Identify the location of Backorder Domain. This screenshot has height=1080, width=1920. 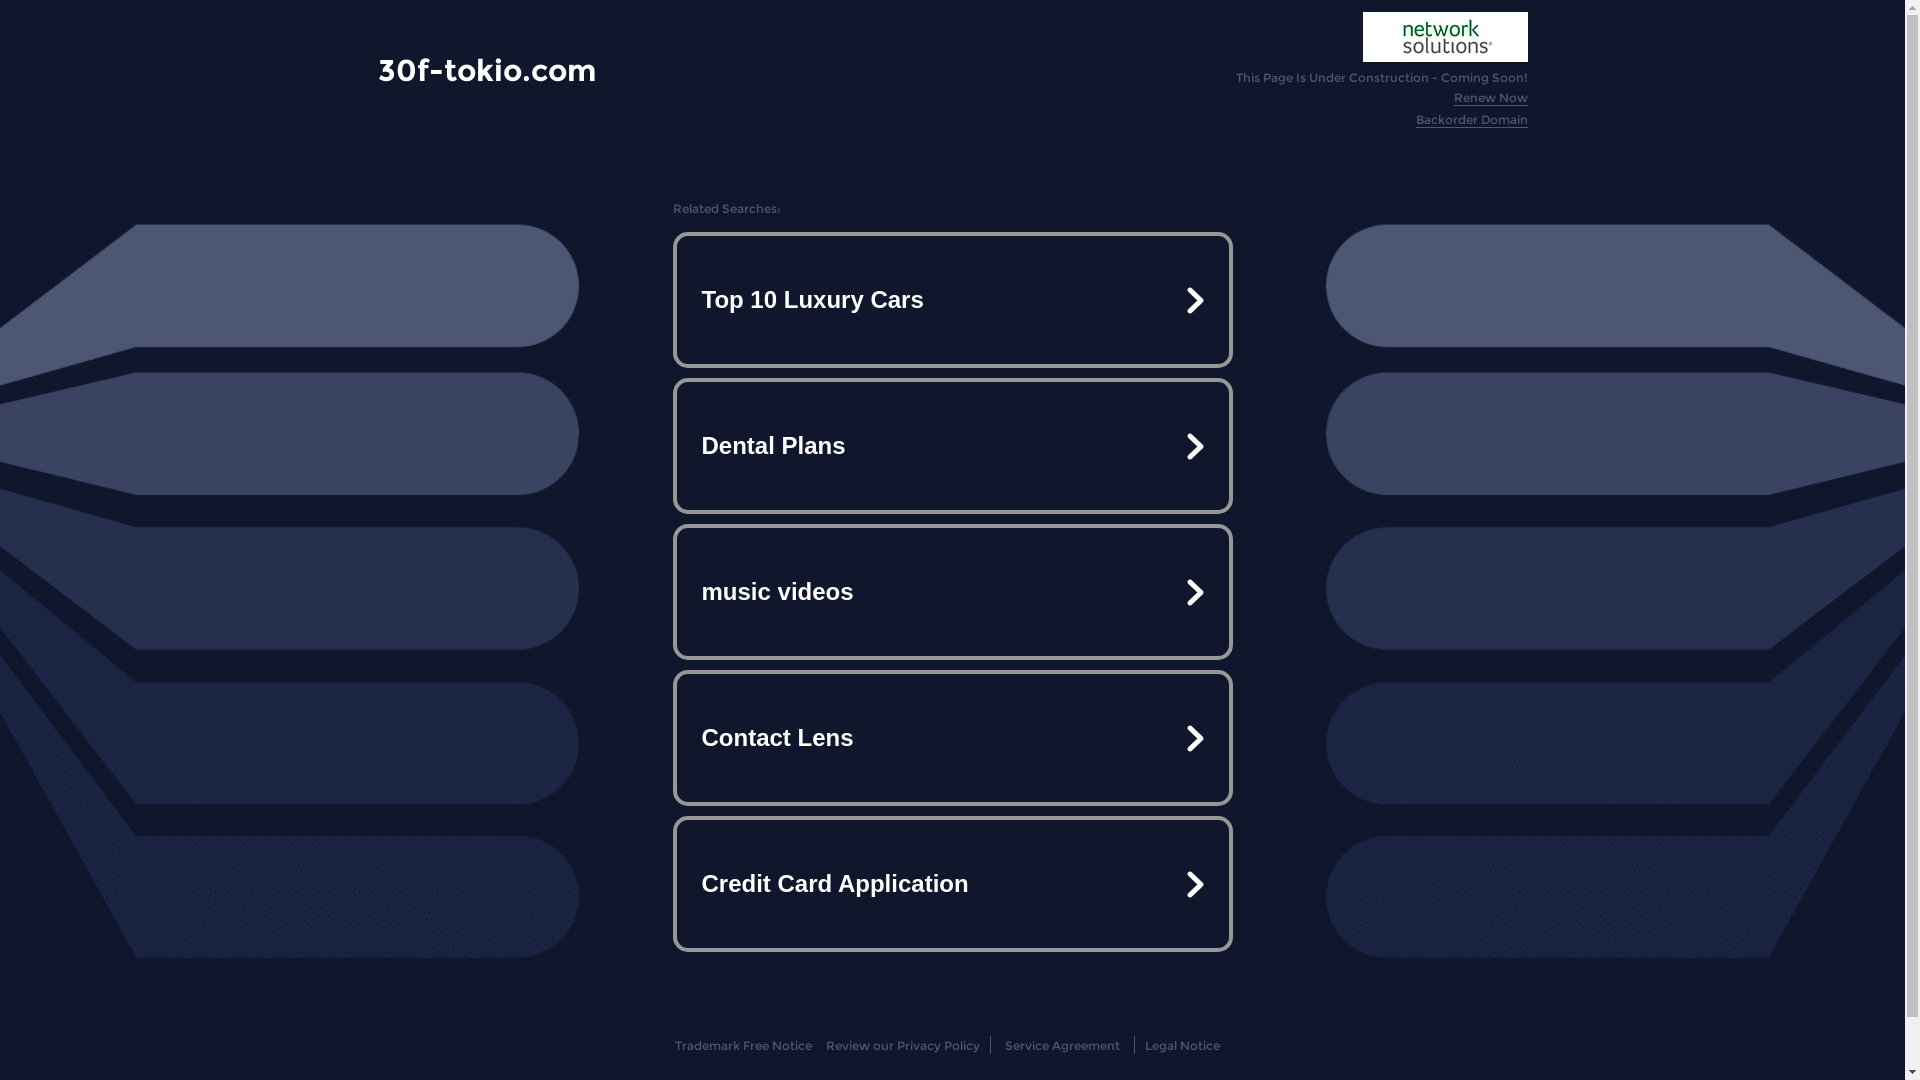
(1472, 120).